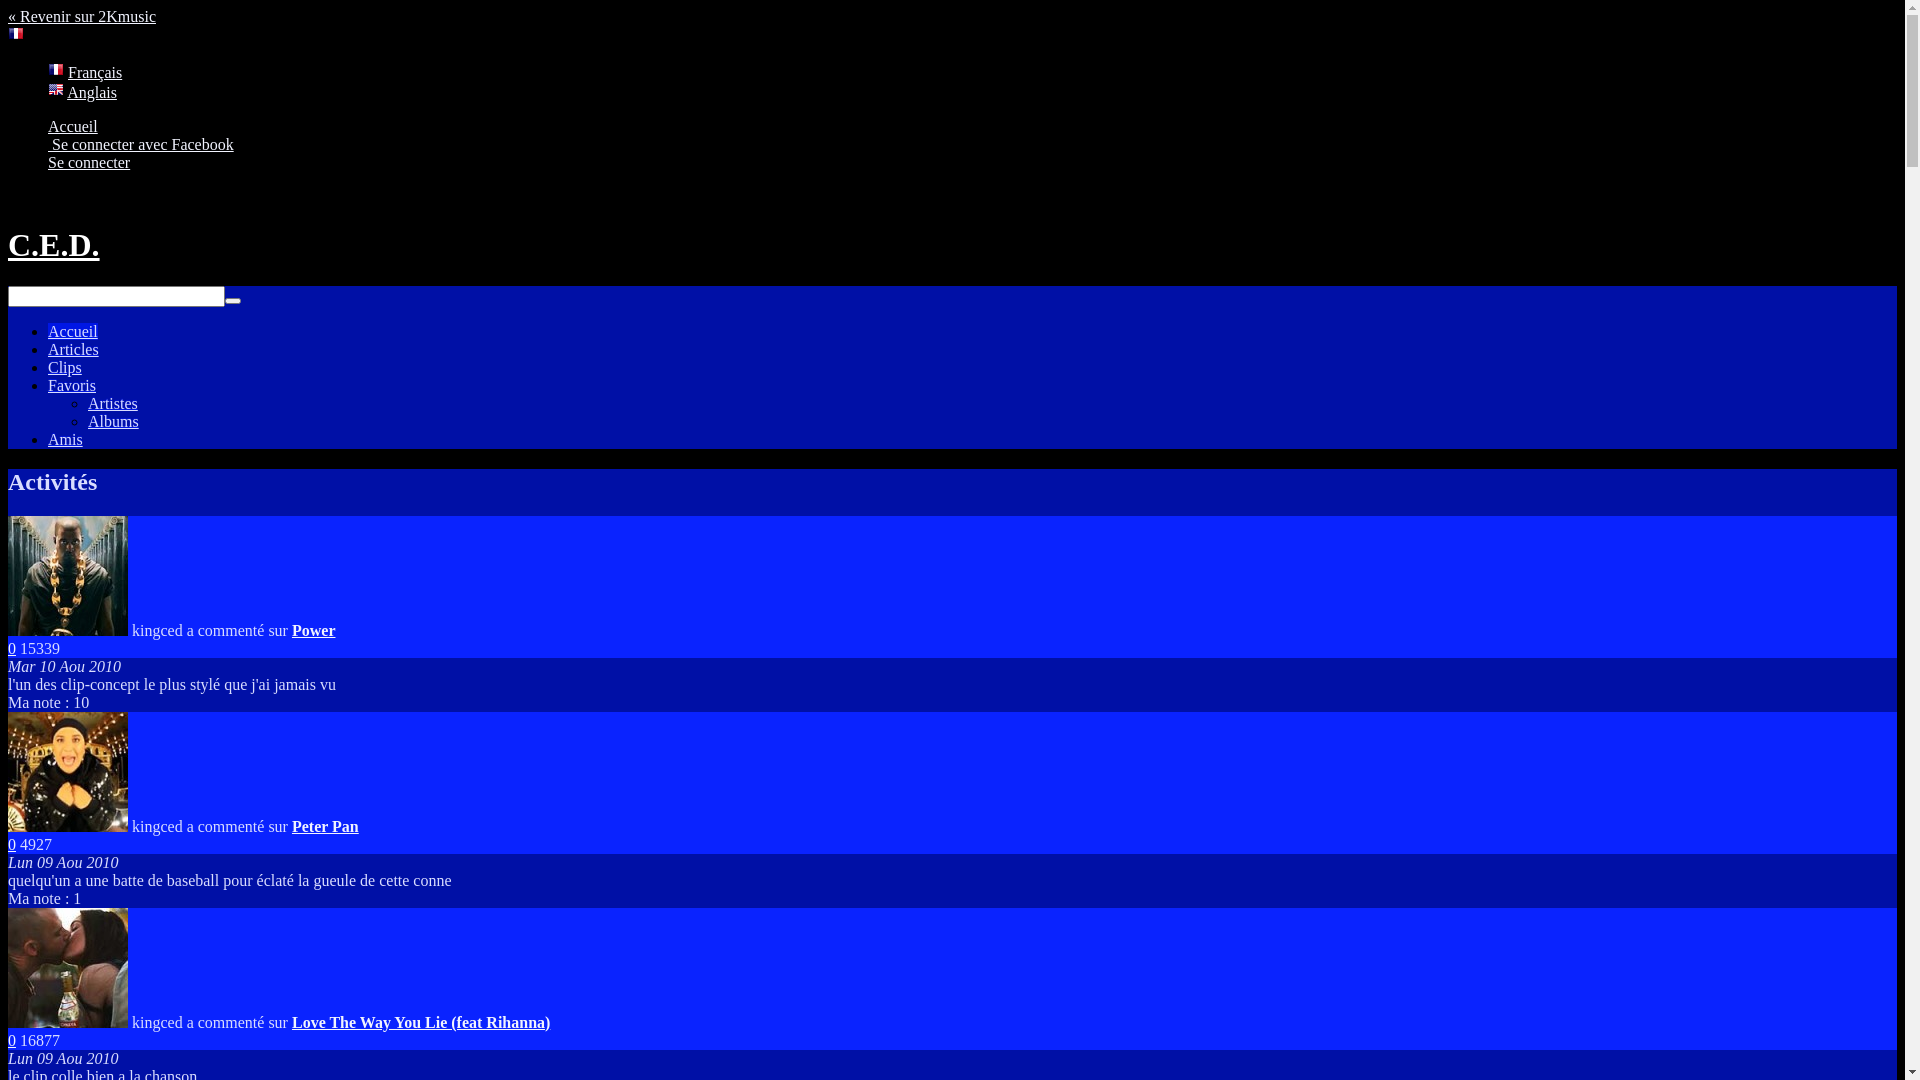 This screenshot has height=1080, width=1920. What do you see at coordinates (141, 144) in the screenshot?
I see ` Se connecter avec Facebook` at bounding box center [141, 144].